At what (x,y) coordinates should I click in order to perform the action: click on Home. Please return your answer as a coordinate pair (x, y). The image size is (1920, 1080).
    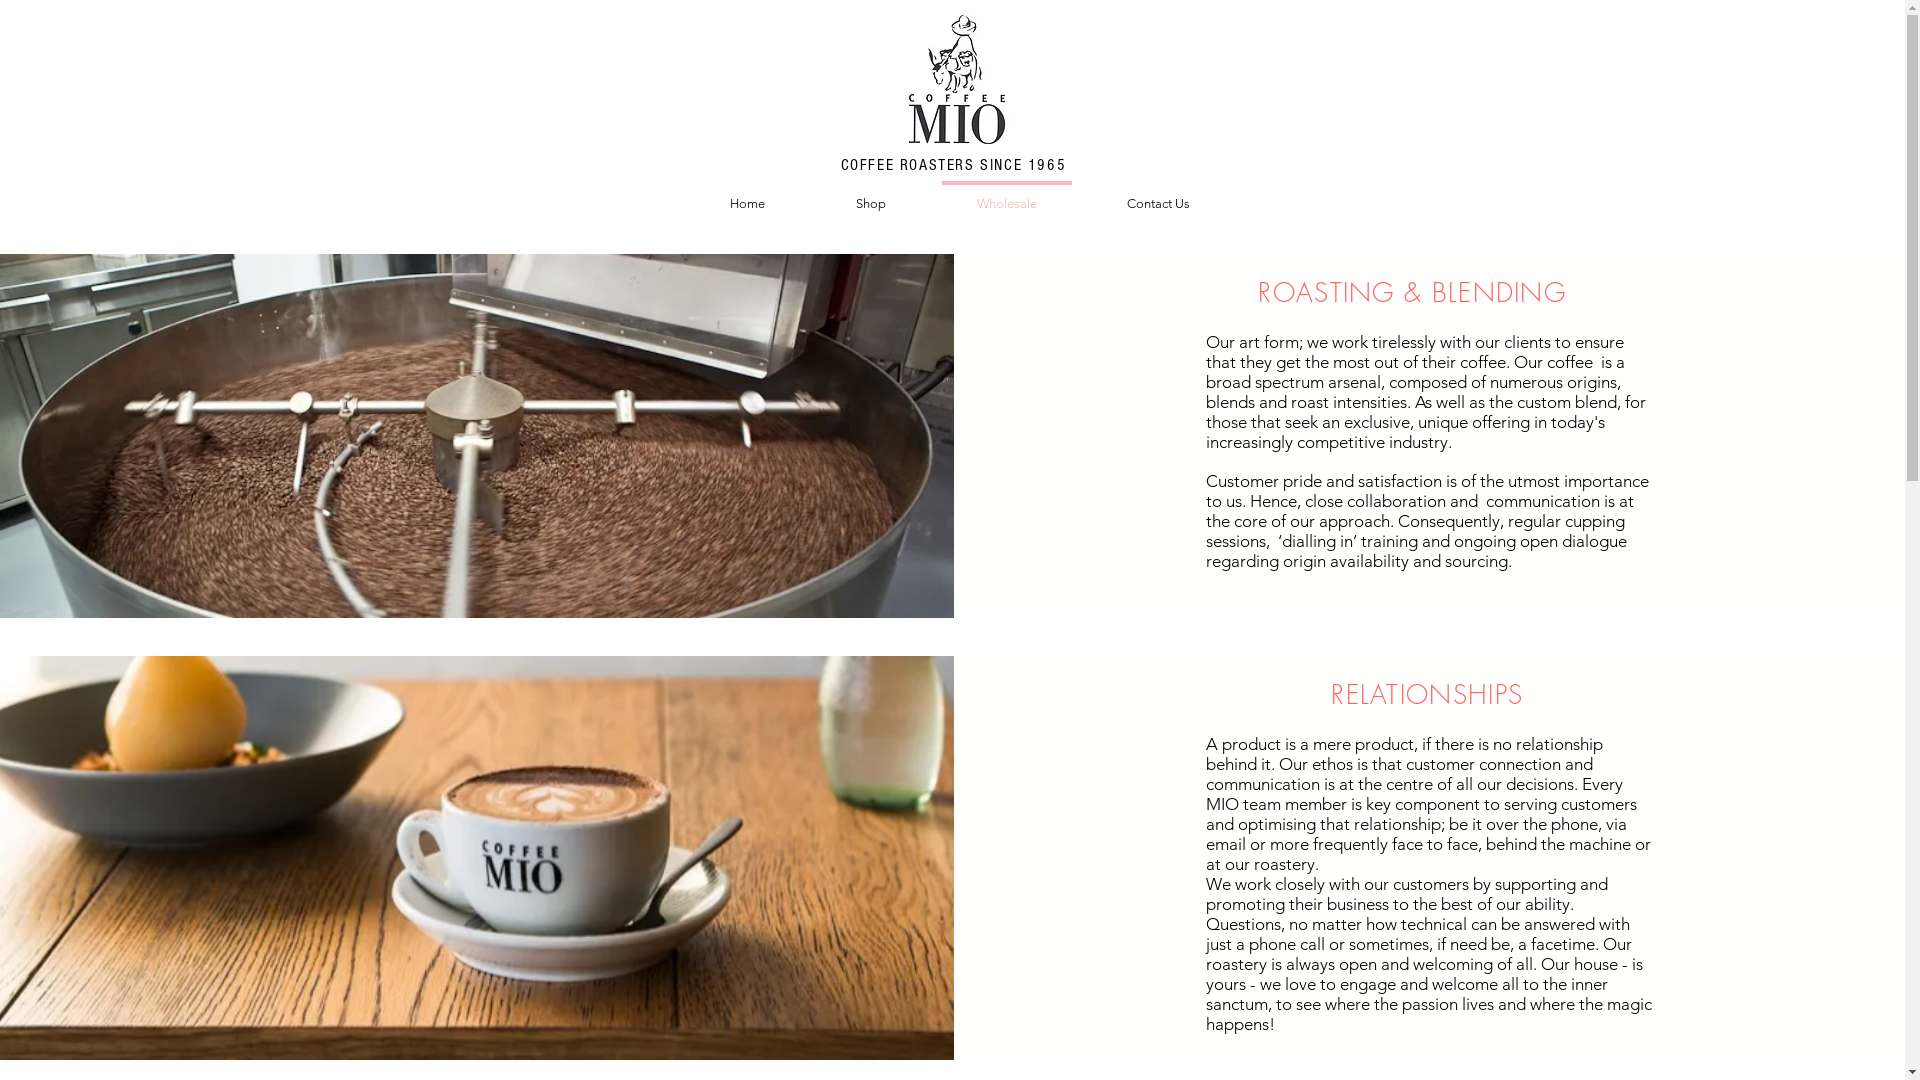
    Looking at the image, I should click on (747, 194).